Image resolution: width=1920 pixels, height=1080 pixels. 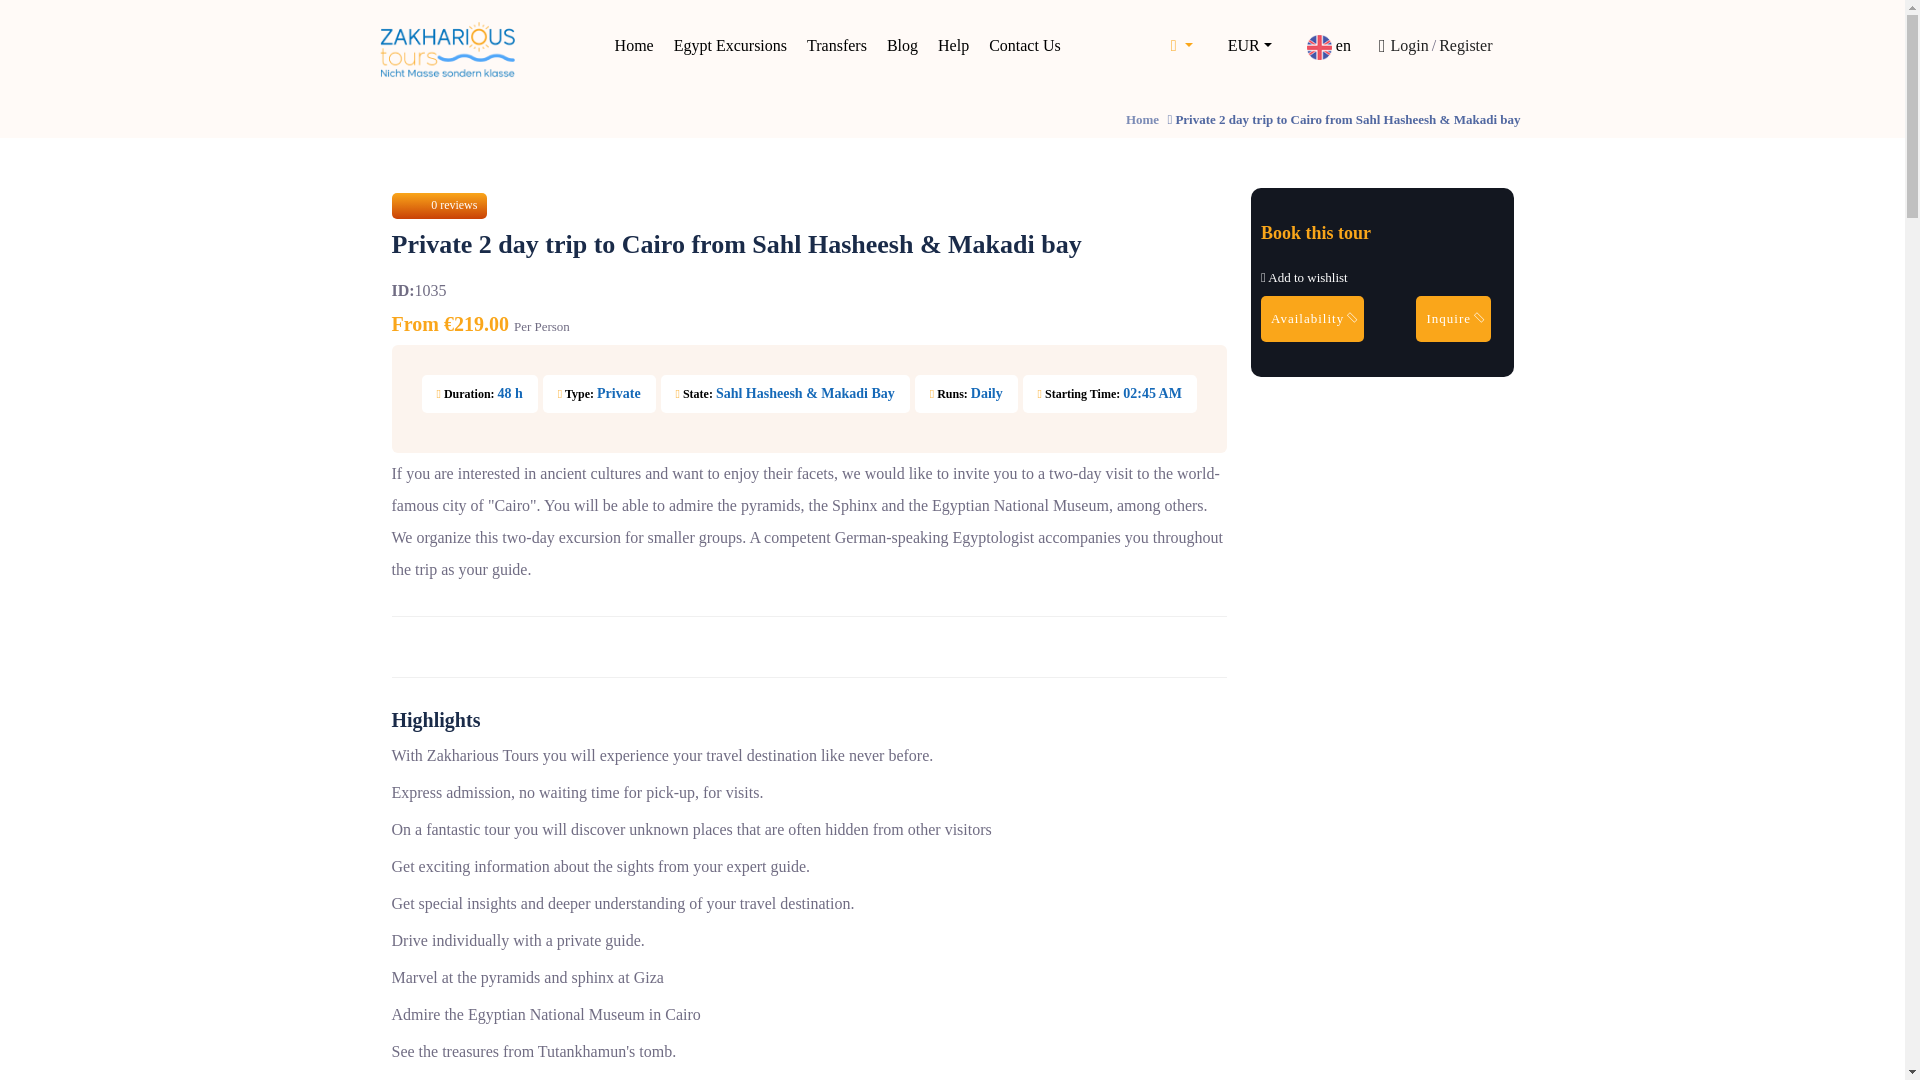 I want to click on Egypt Excursions, so click(x=730, y=46).